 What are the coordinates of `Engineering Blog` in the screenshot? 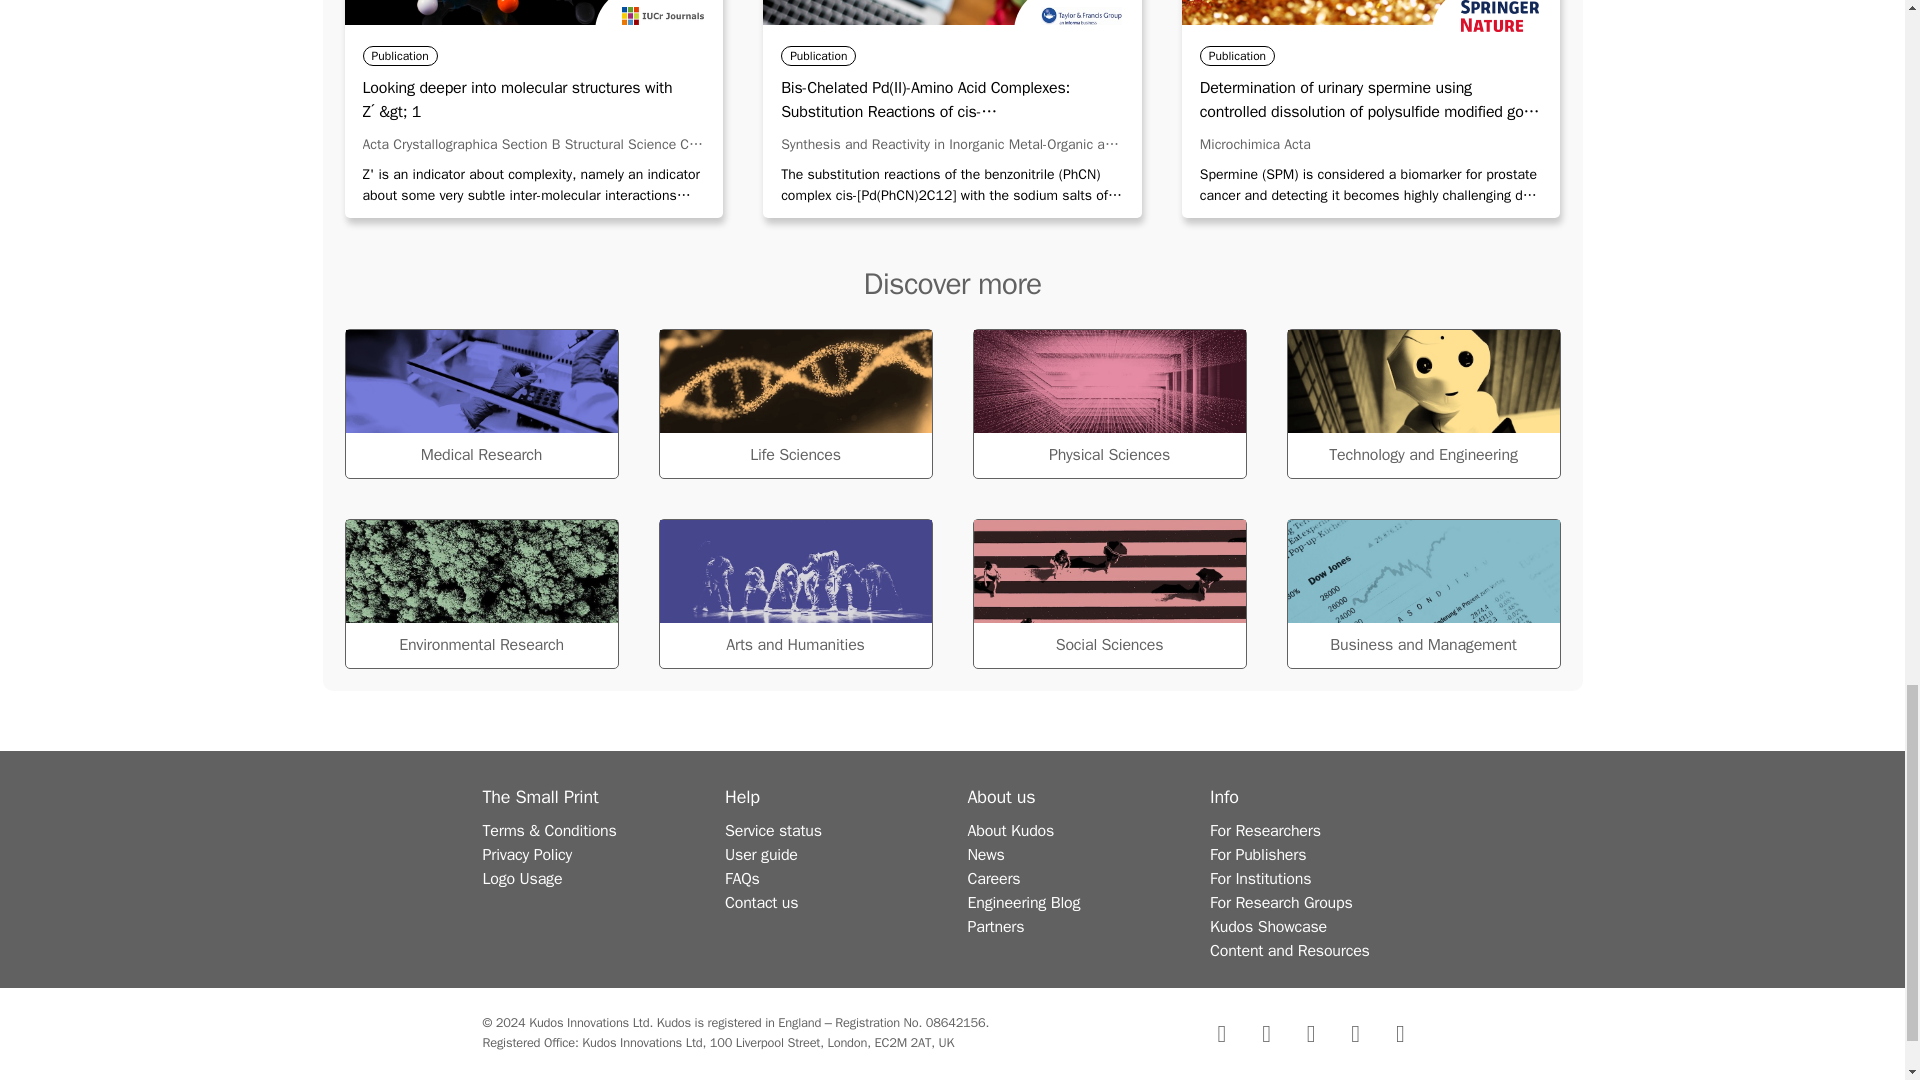 It's located at (1024, 902).